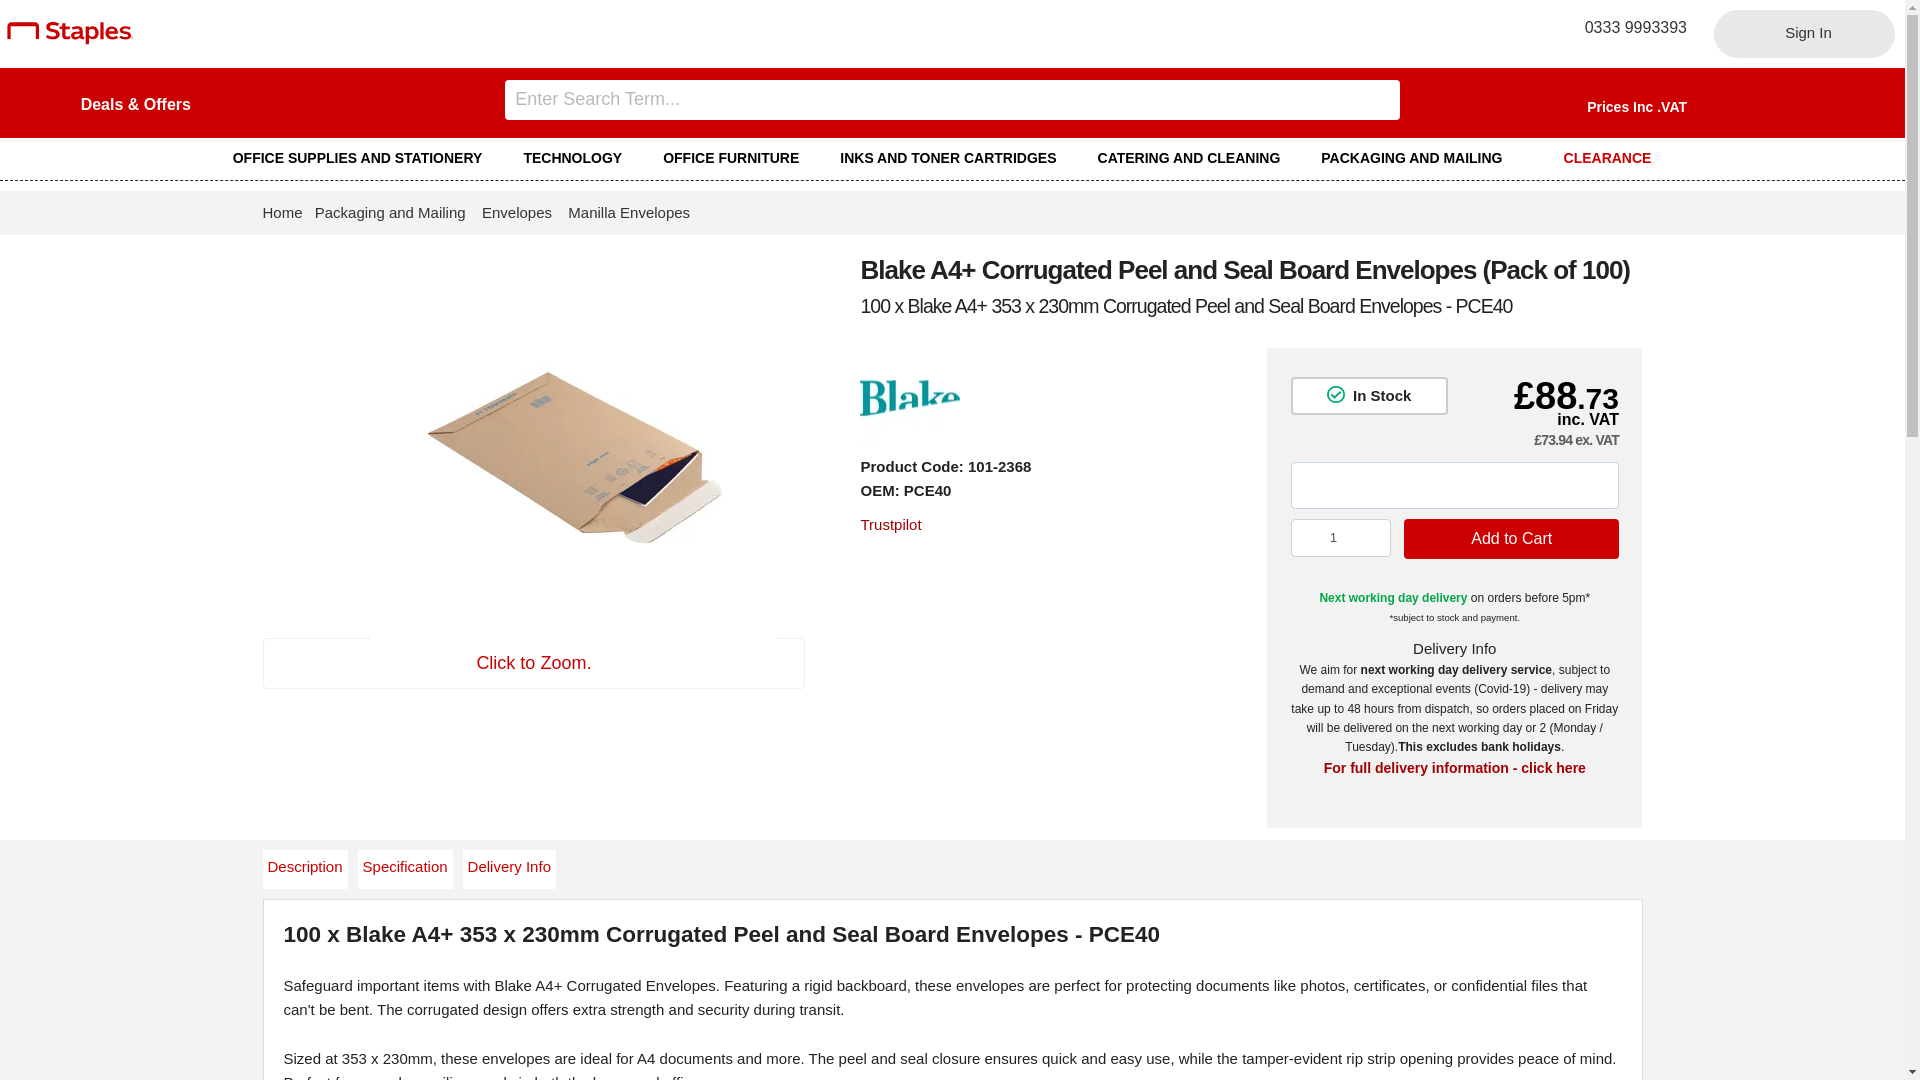 Image resolution: width=1920 pixels, height=1080 pixels. Describe the element at coordinates (1341, 538) in the screenshot. I see `1` at that location.